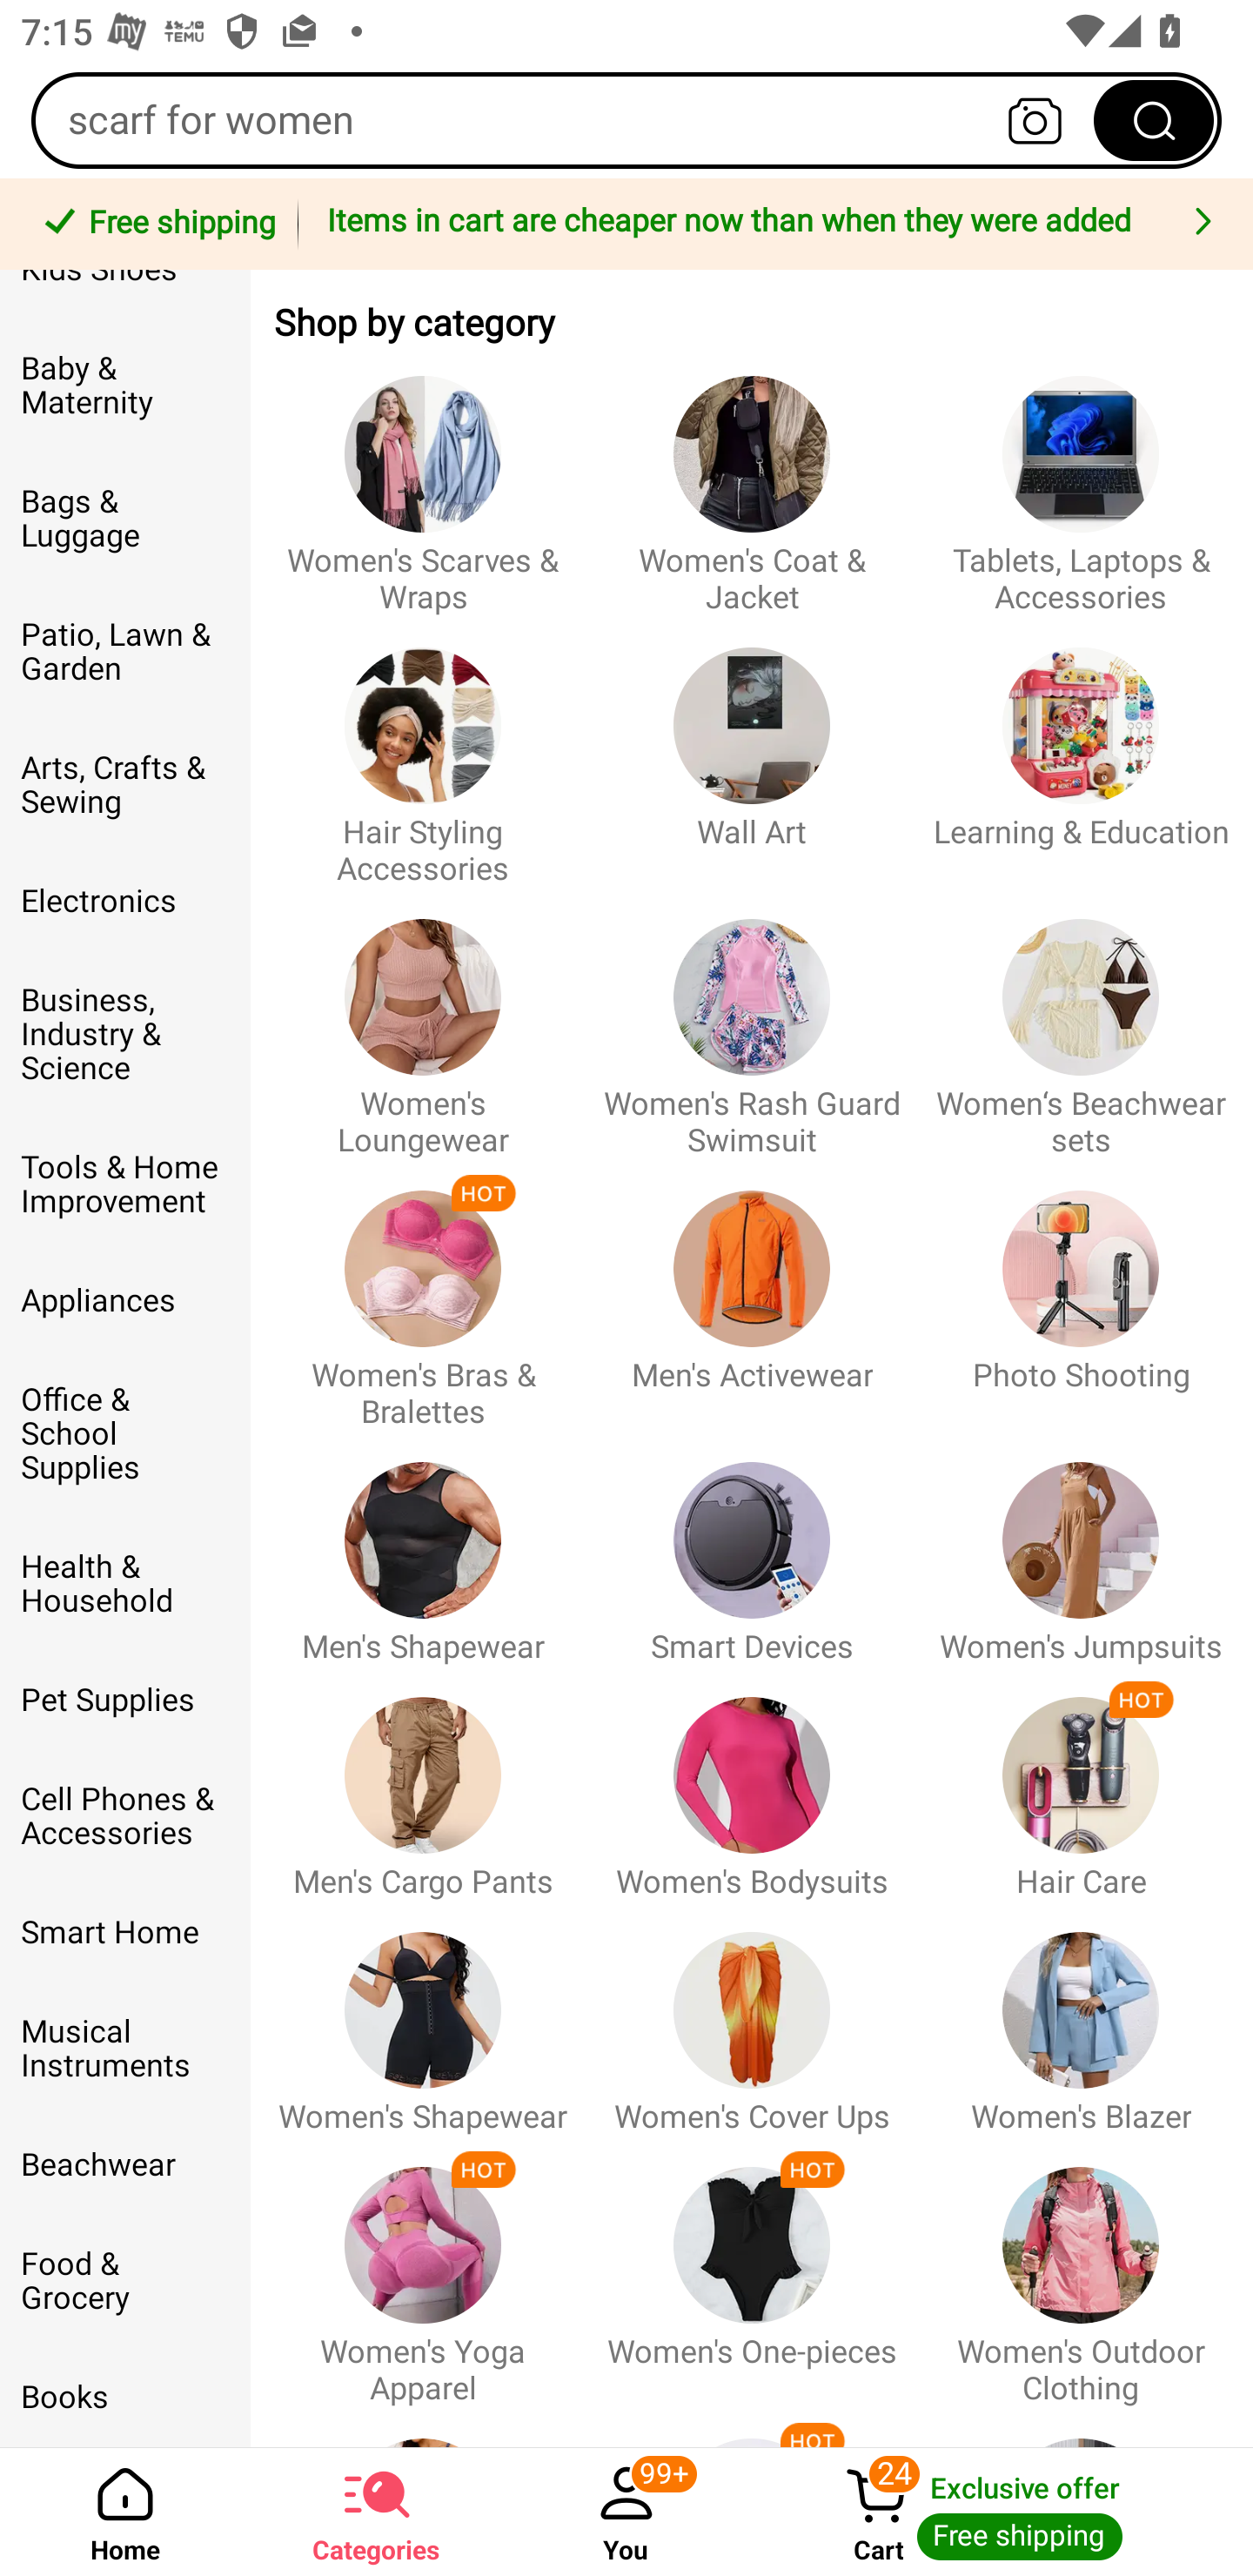 The height and width of the screenshot is (2576, 1253). What do you see at coordinates (125, 2512) in the screenshot?
I see `Home` at bounding box center [125, 2512].